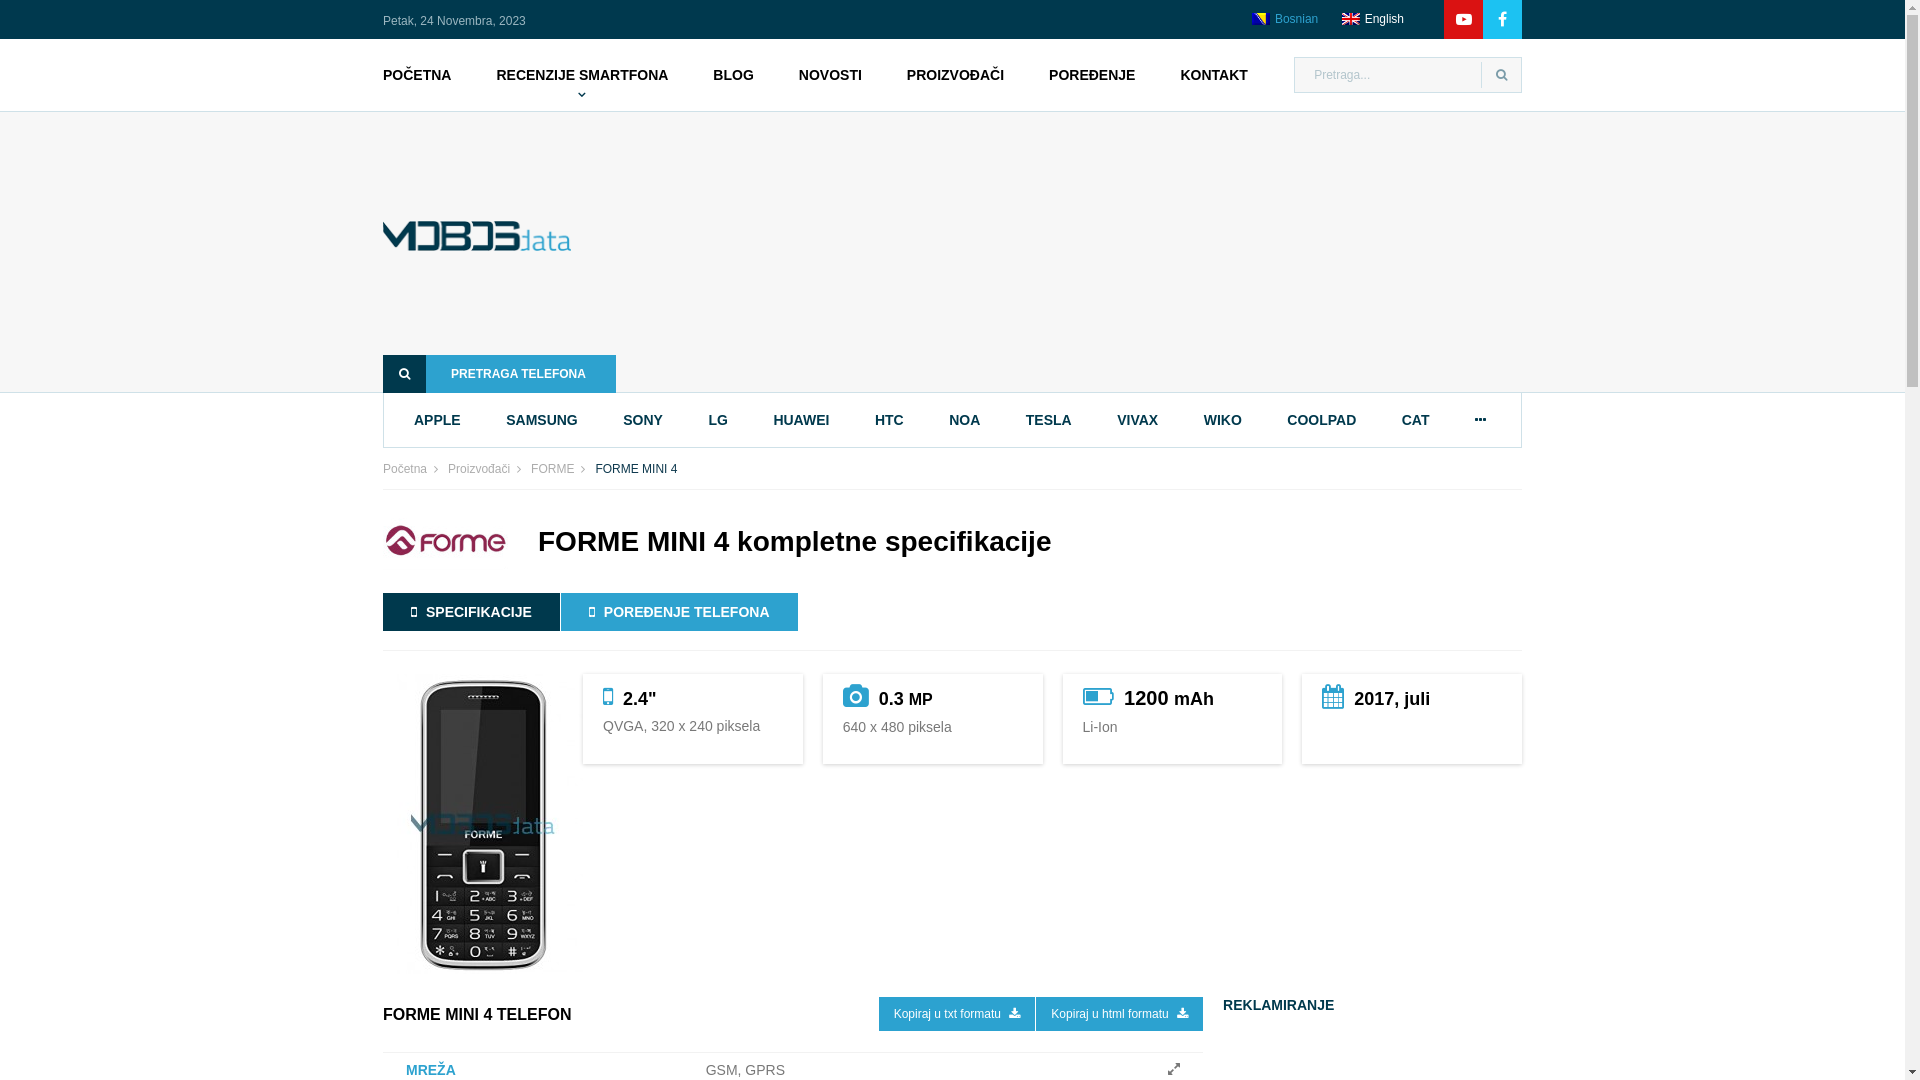 This screenshot has height=1080, width=1920. I want to click on Advertisement, so click(1076, 252).